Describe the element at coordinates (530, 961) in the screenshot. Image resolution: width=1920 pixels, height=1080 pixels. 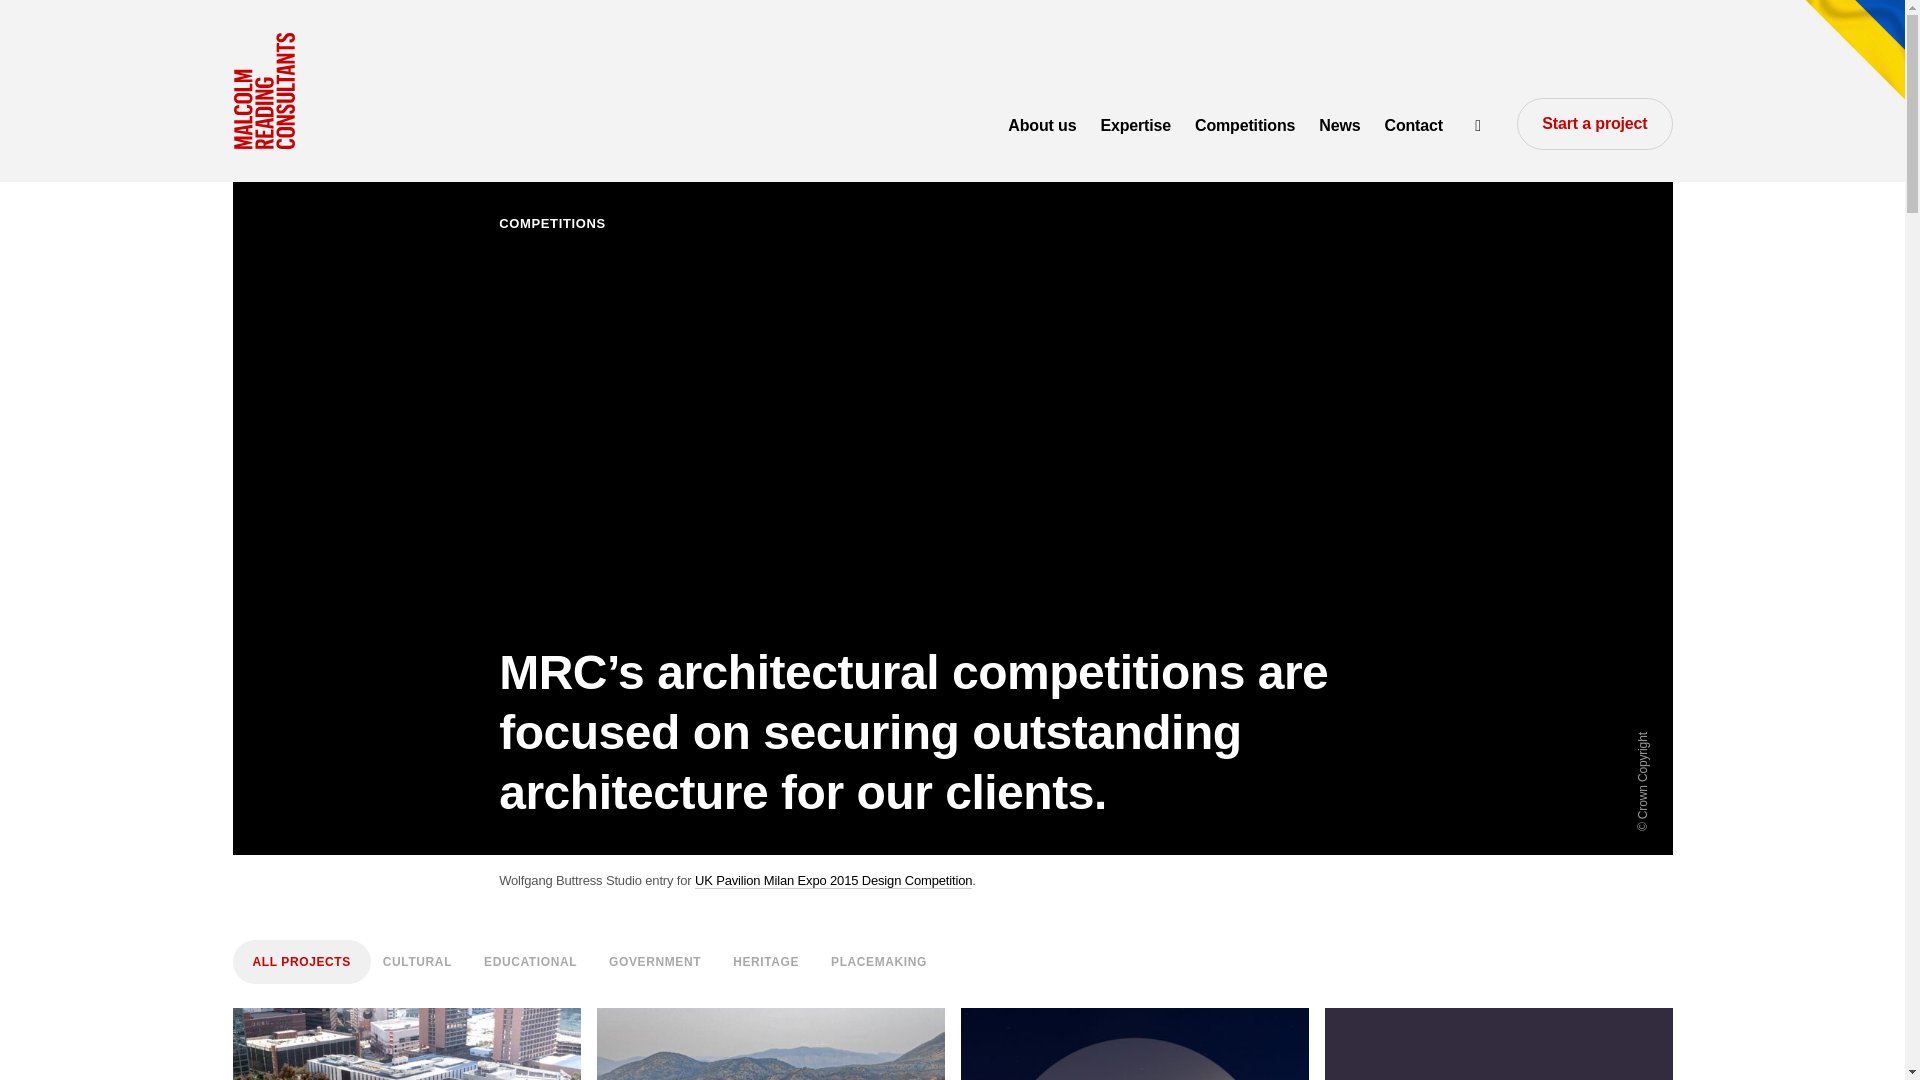
I see `Expertise` at that location.